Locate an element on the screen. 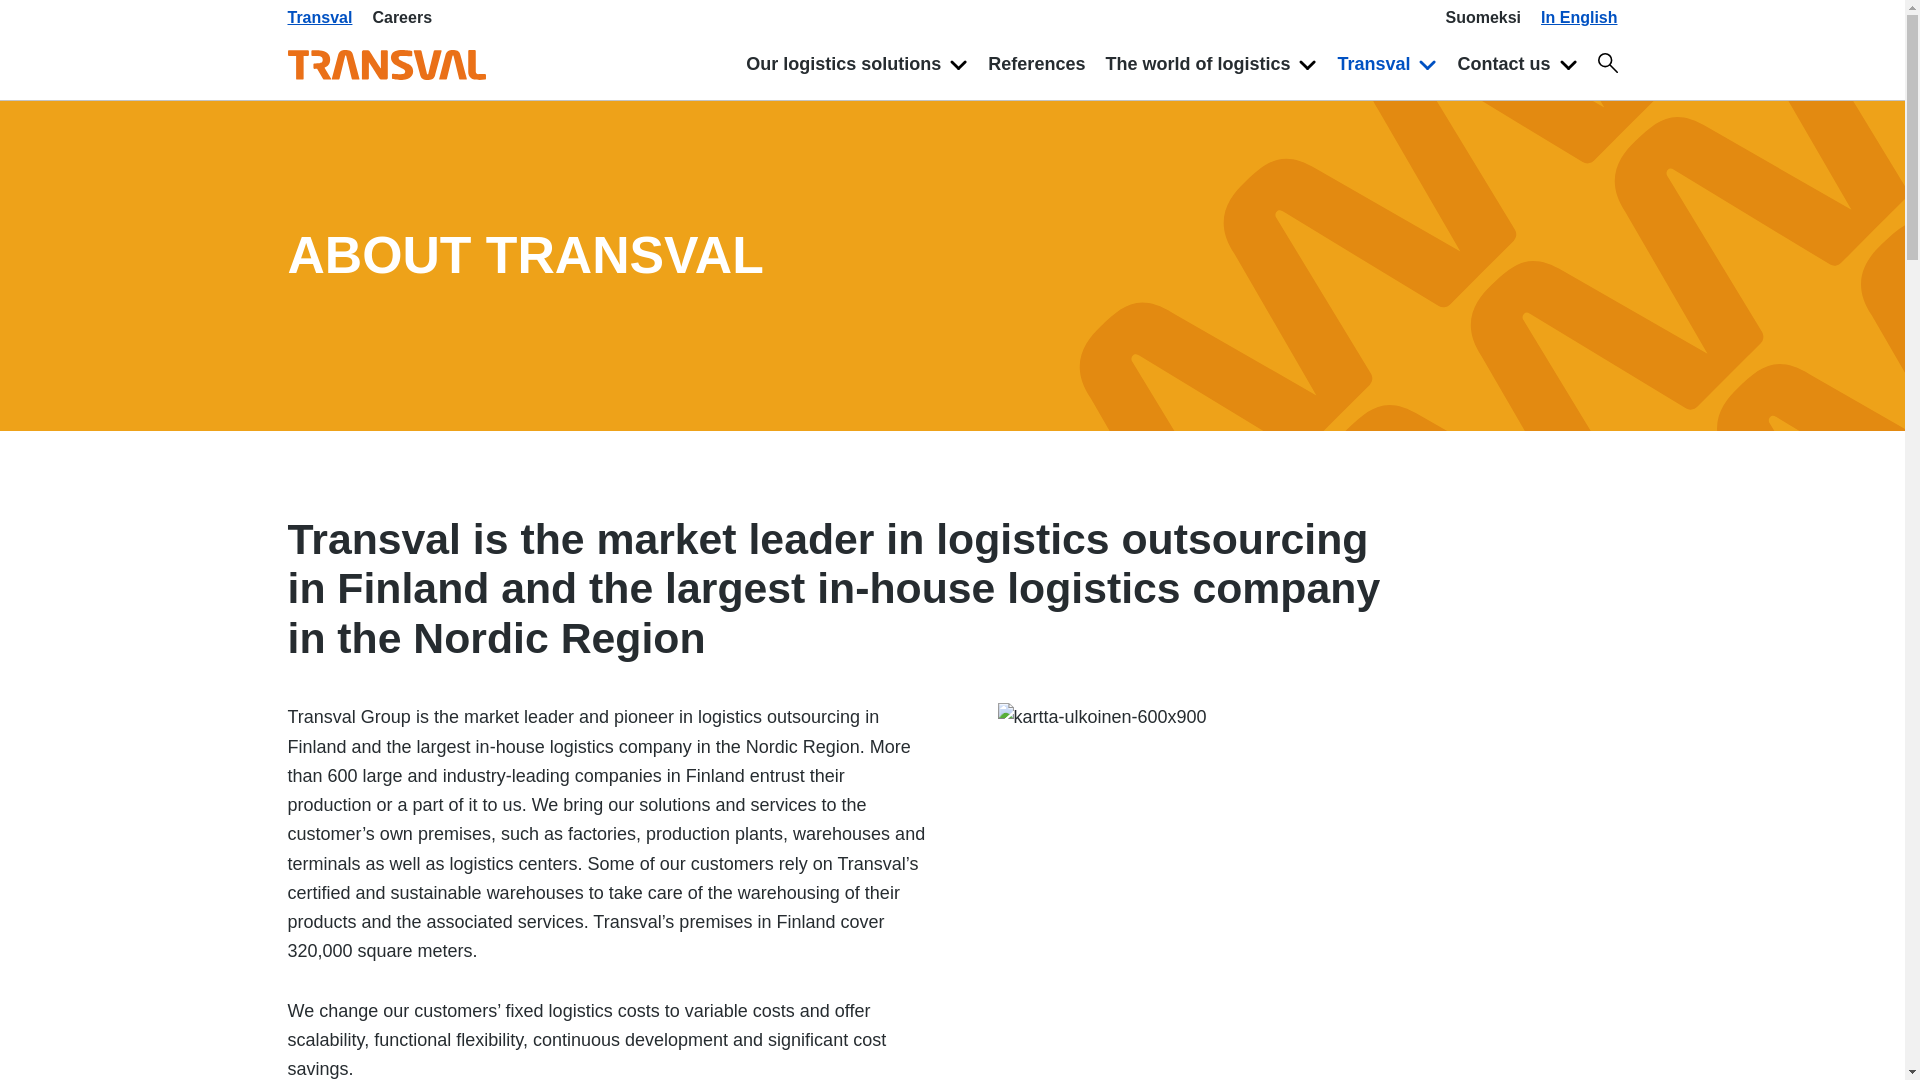  Transval Search is located at coordinates (1608, 62).